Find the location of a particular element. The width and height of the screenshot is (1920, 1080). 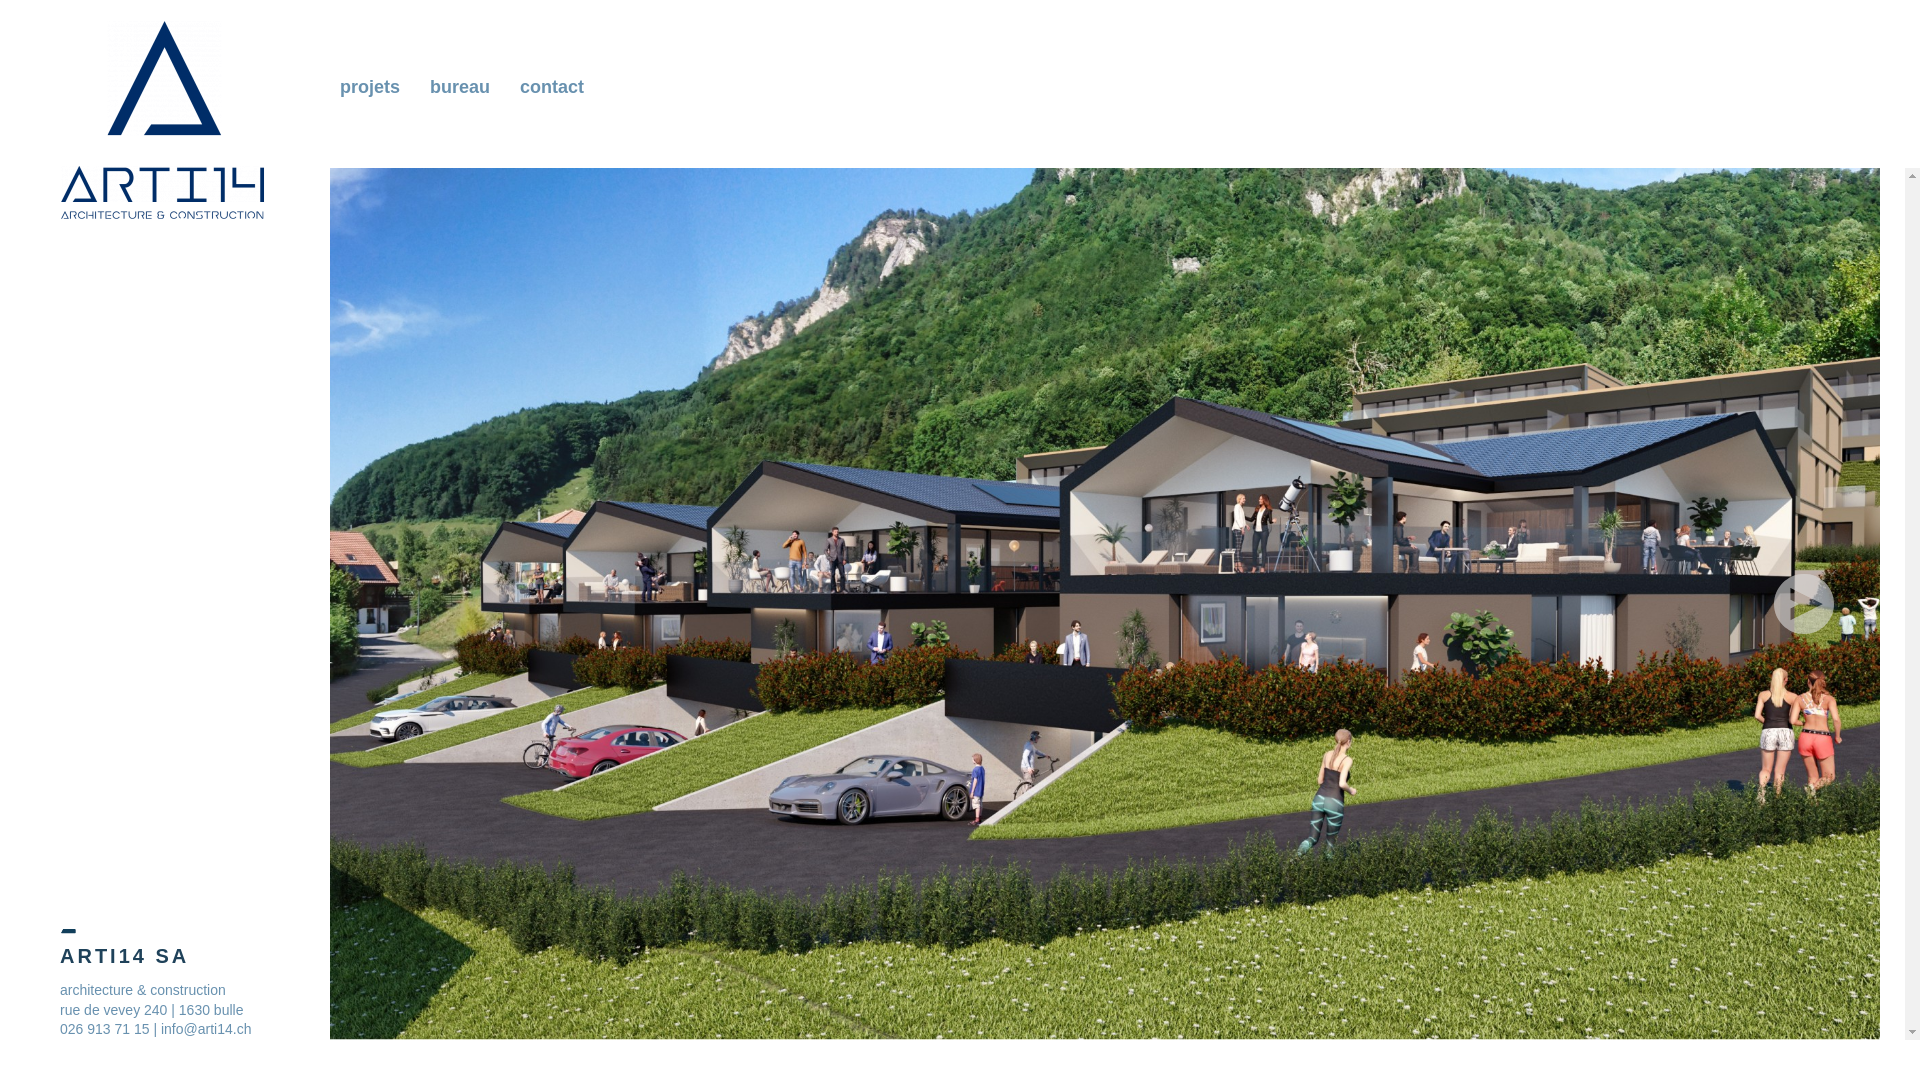

bureau is located at coordinates (465, 87).